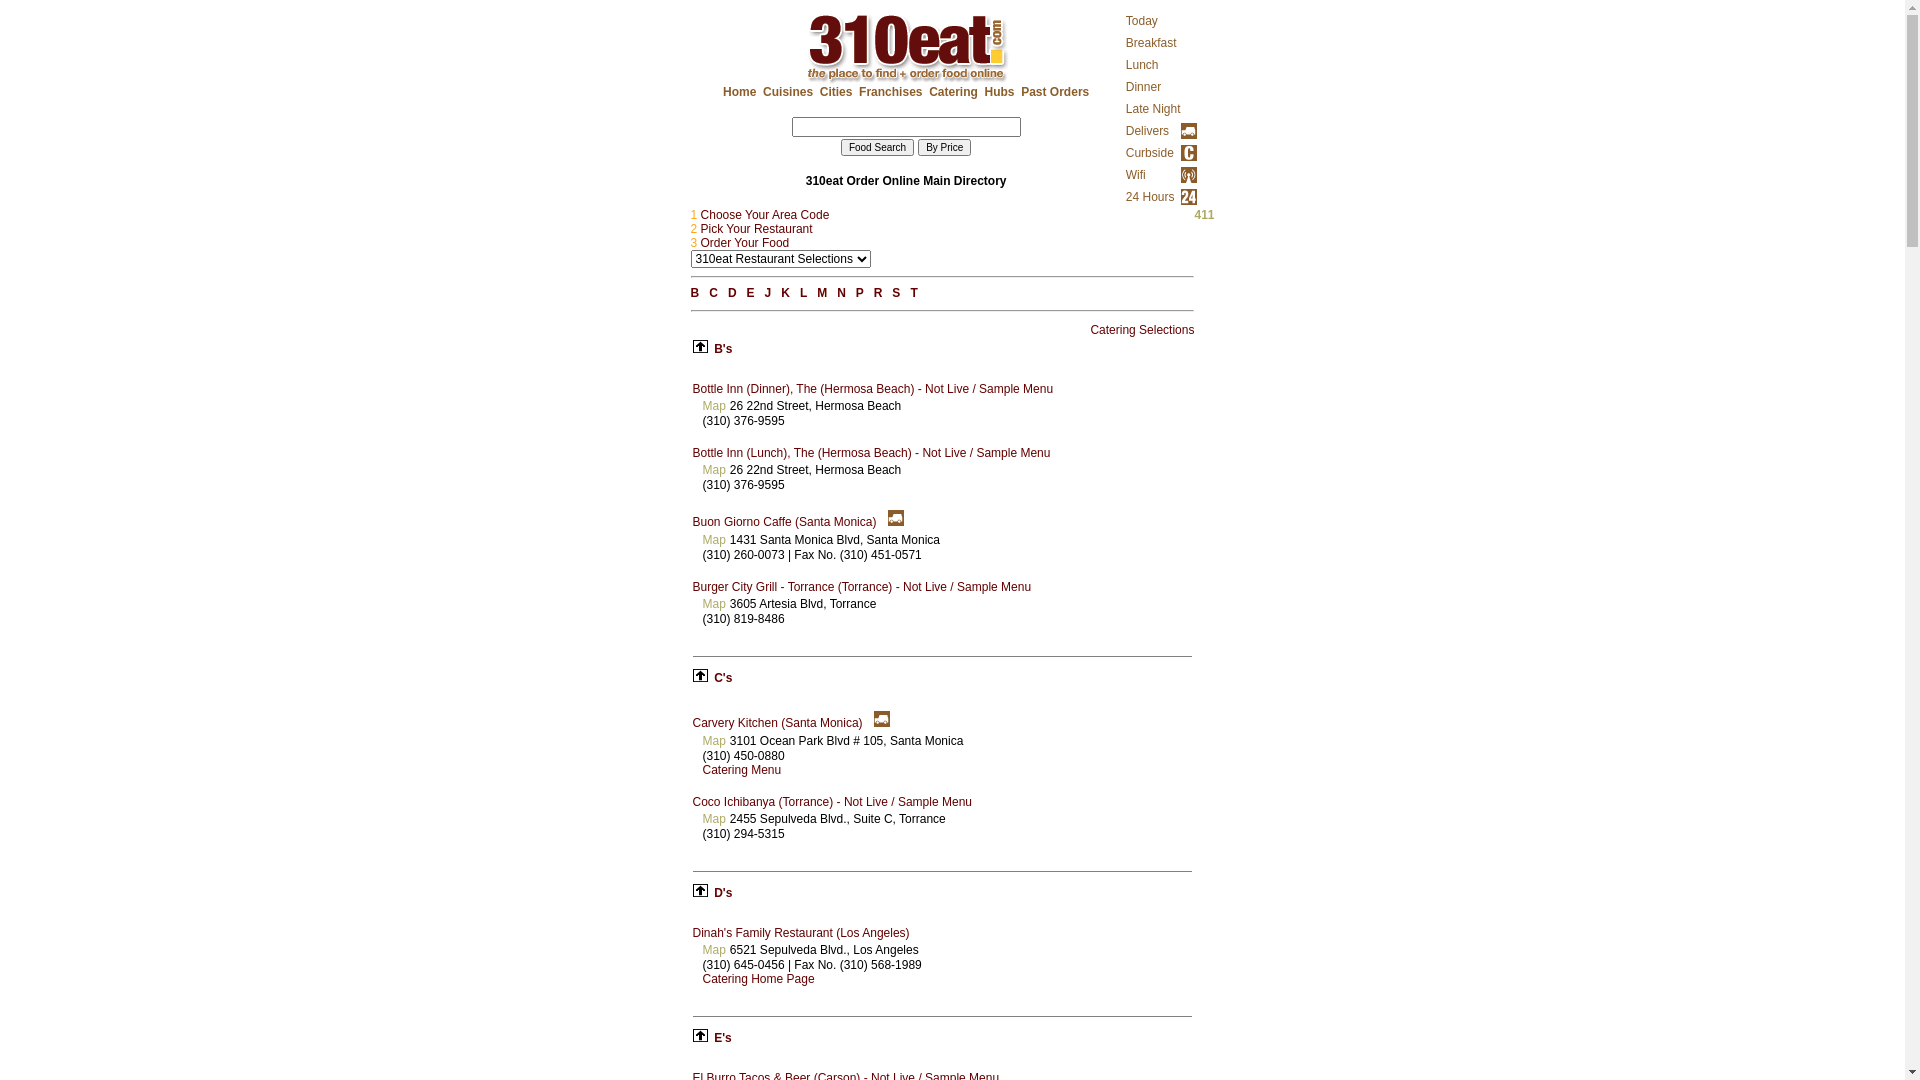  Describe the element at coordinates (1152, 43) in the screenshot. I see `Breakfast` at that location.